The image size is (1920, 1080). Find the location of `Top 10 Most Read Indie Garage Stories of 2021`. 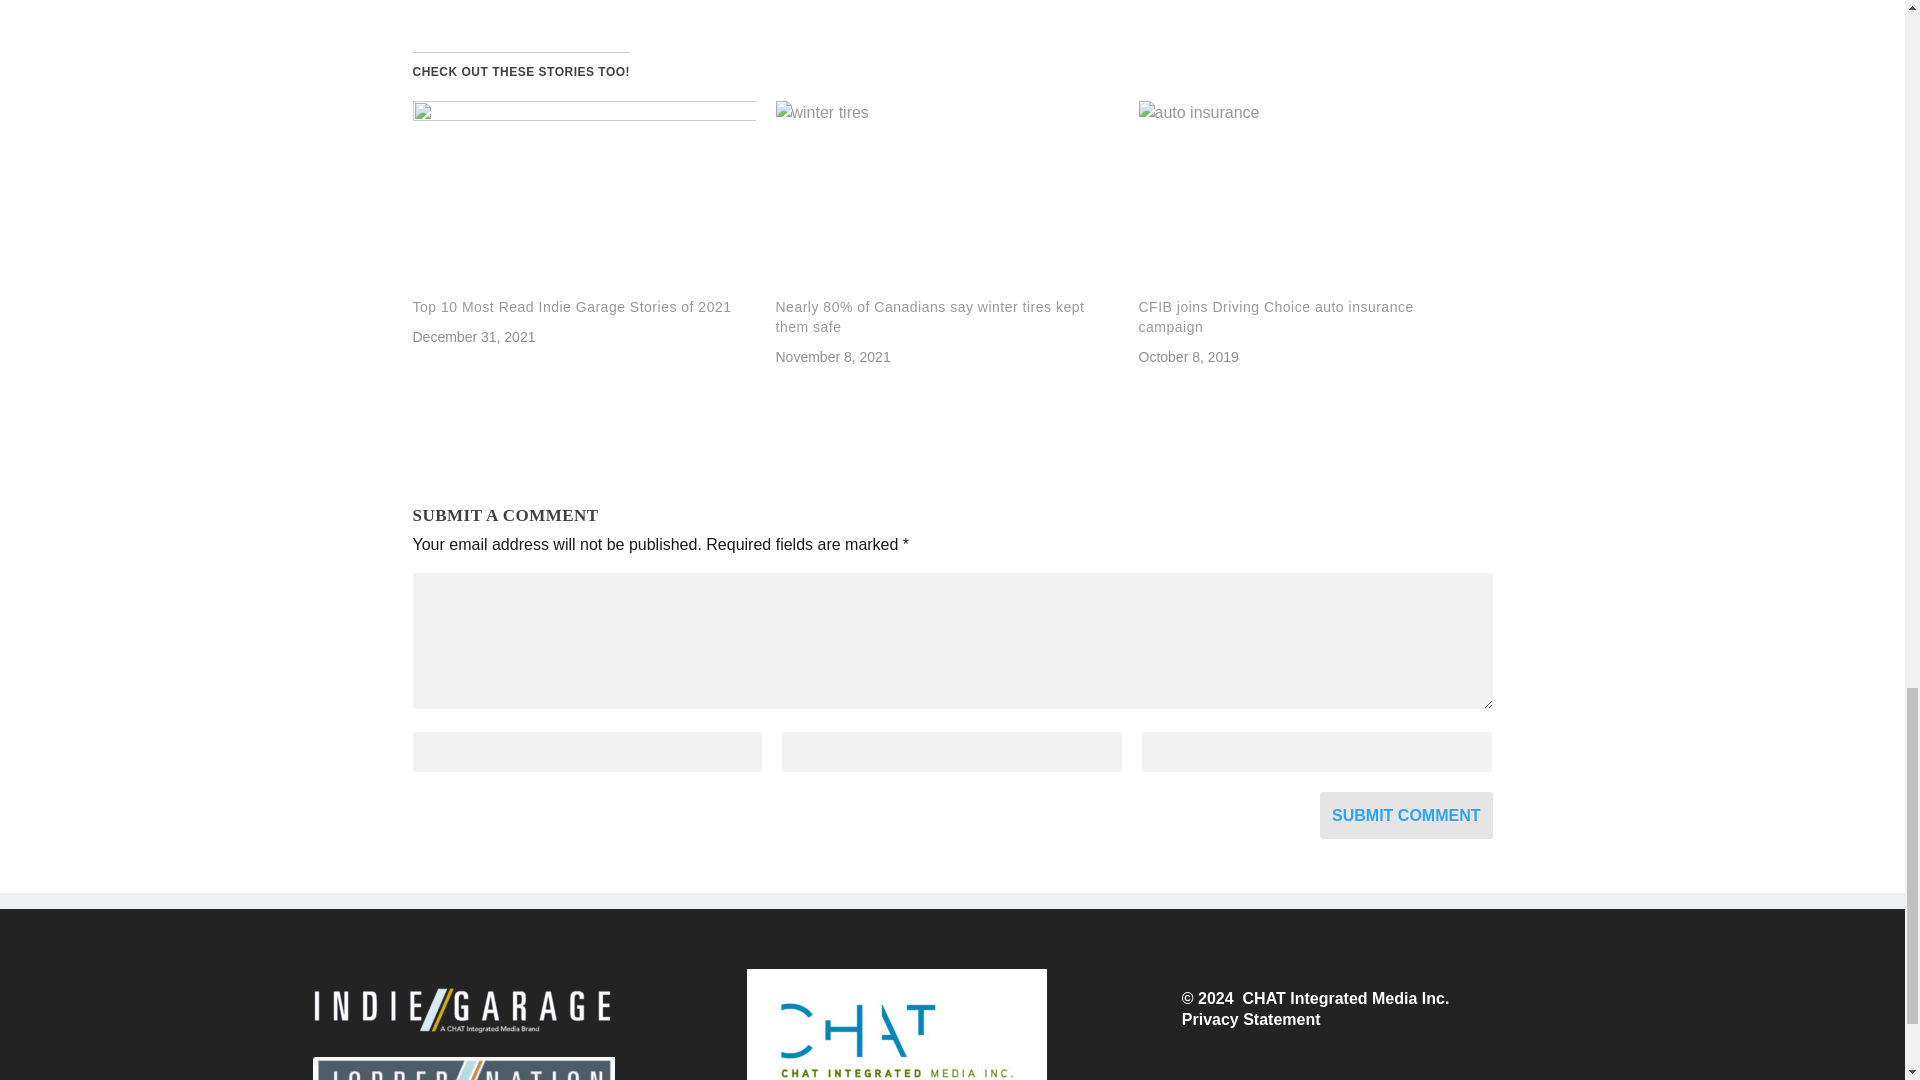

Top 10 Most Read Indie Garage Stories of 2021 is located at coordinates (572, 307).